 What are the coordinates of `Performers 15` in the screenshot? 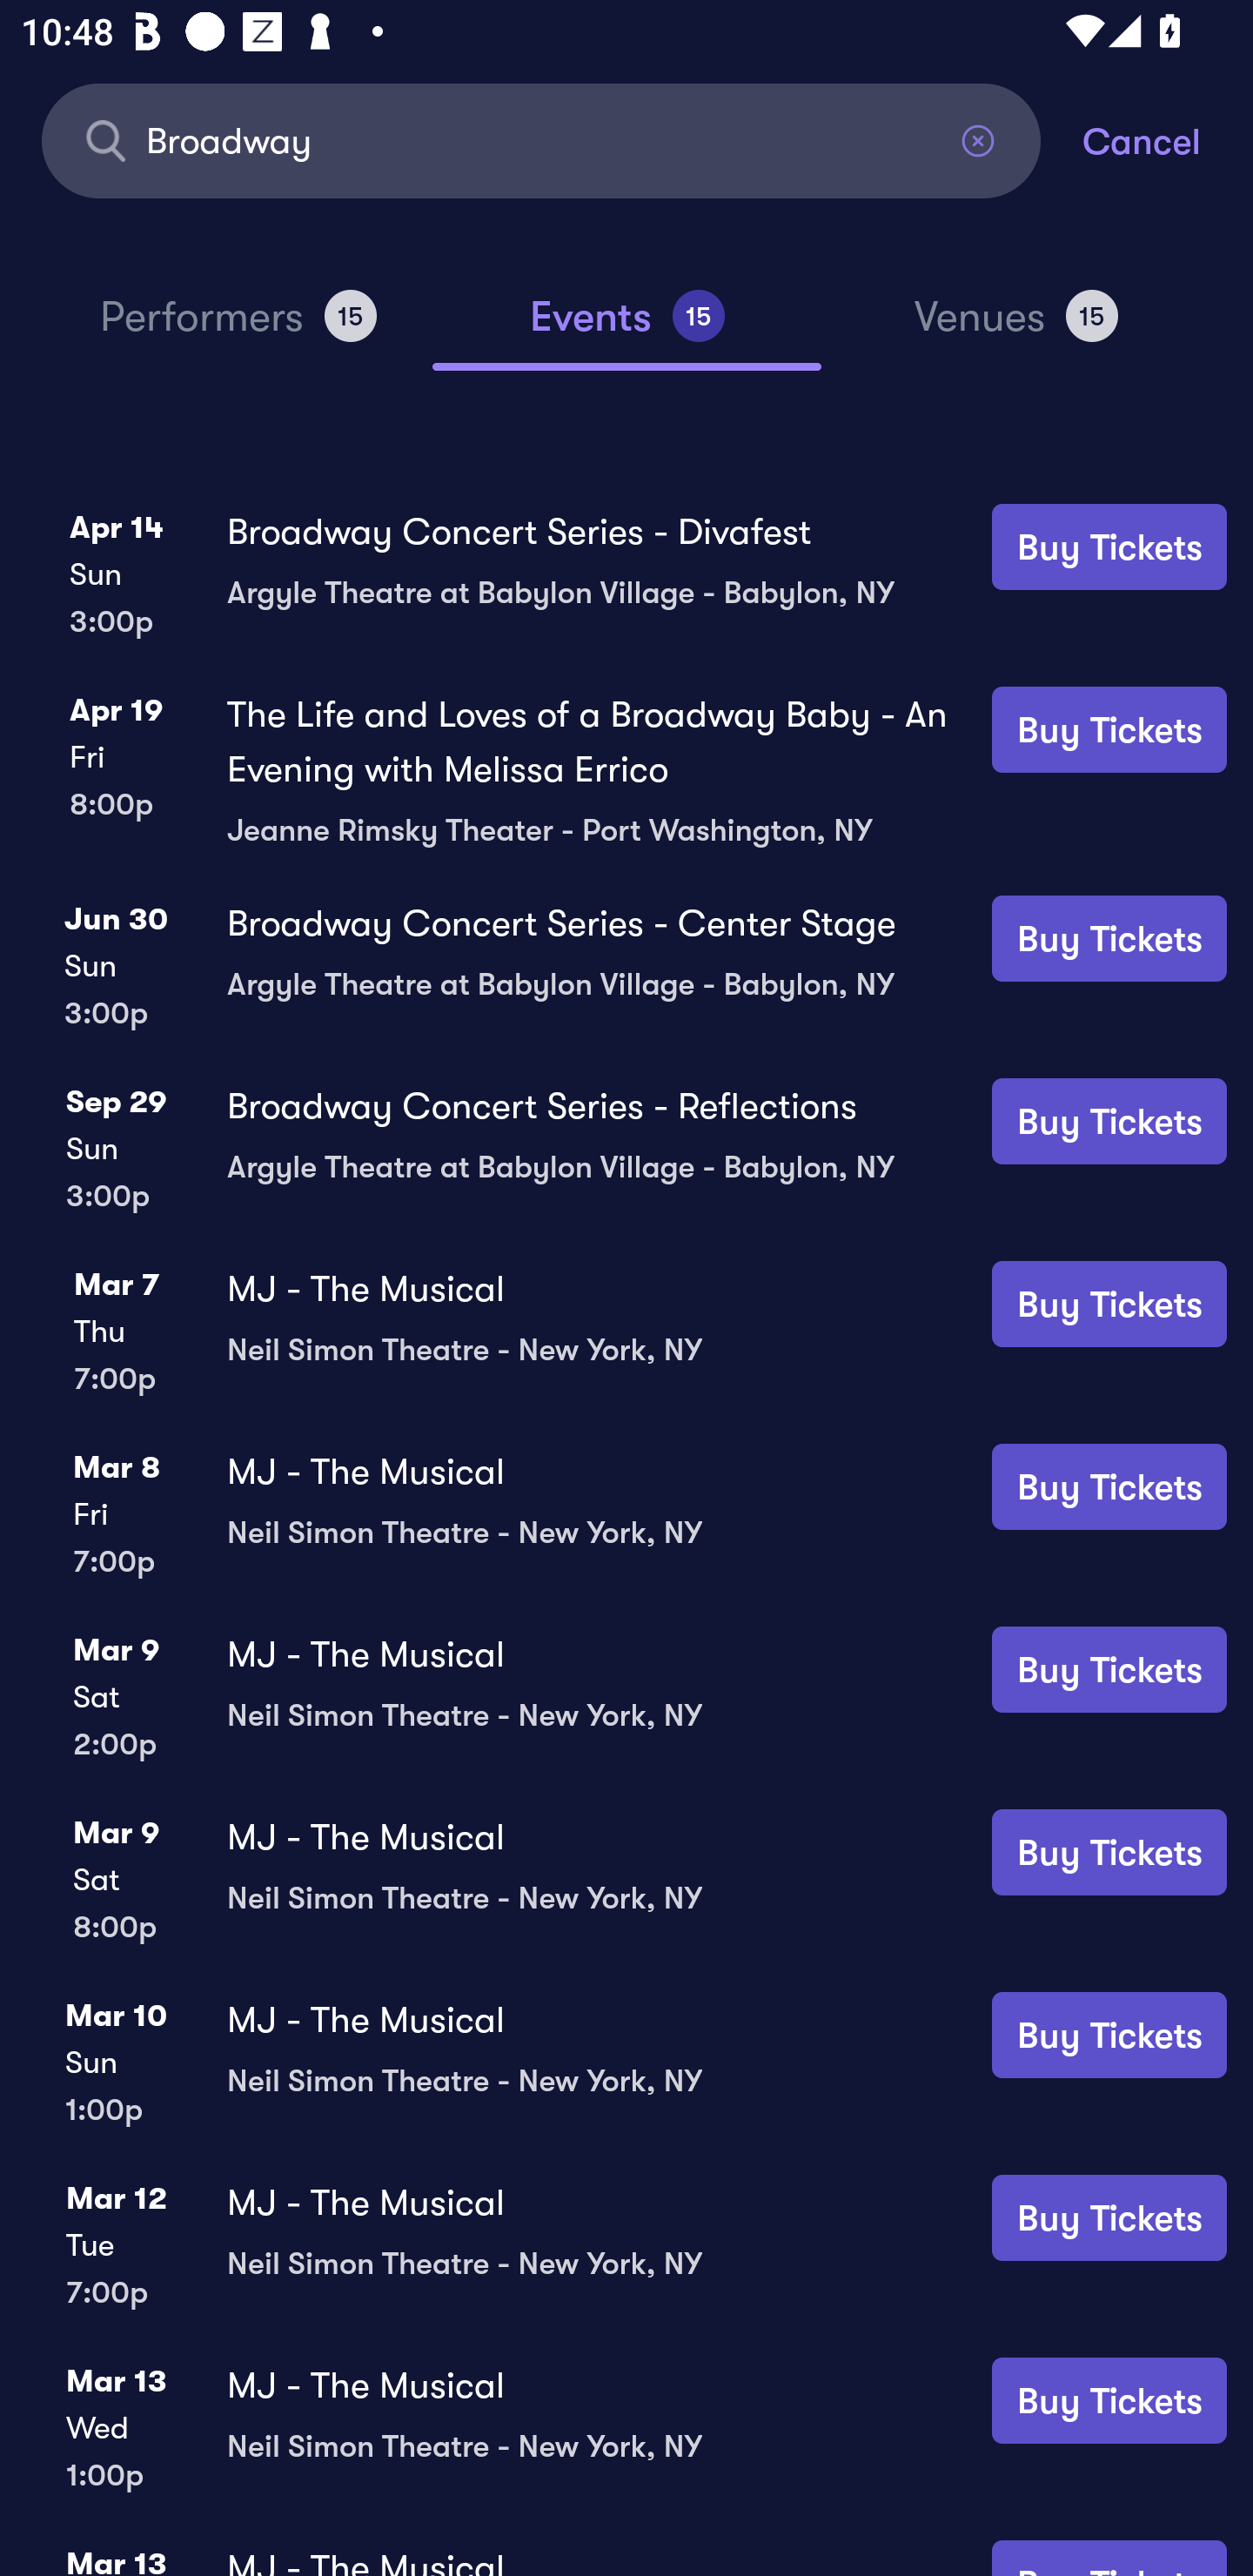 It's located at (238, 329).